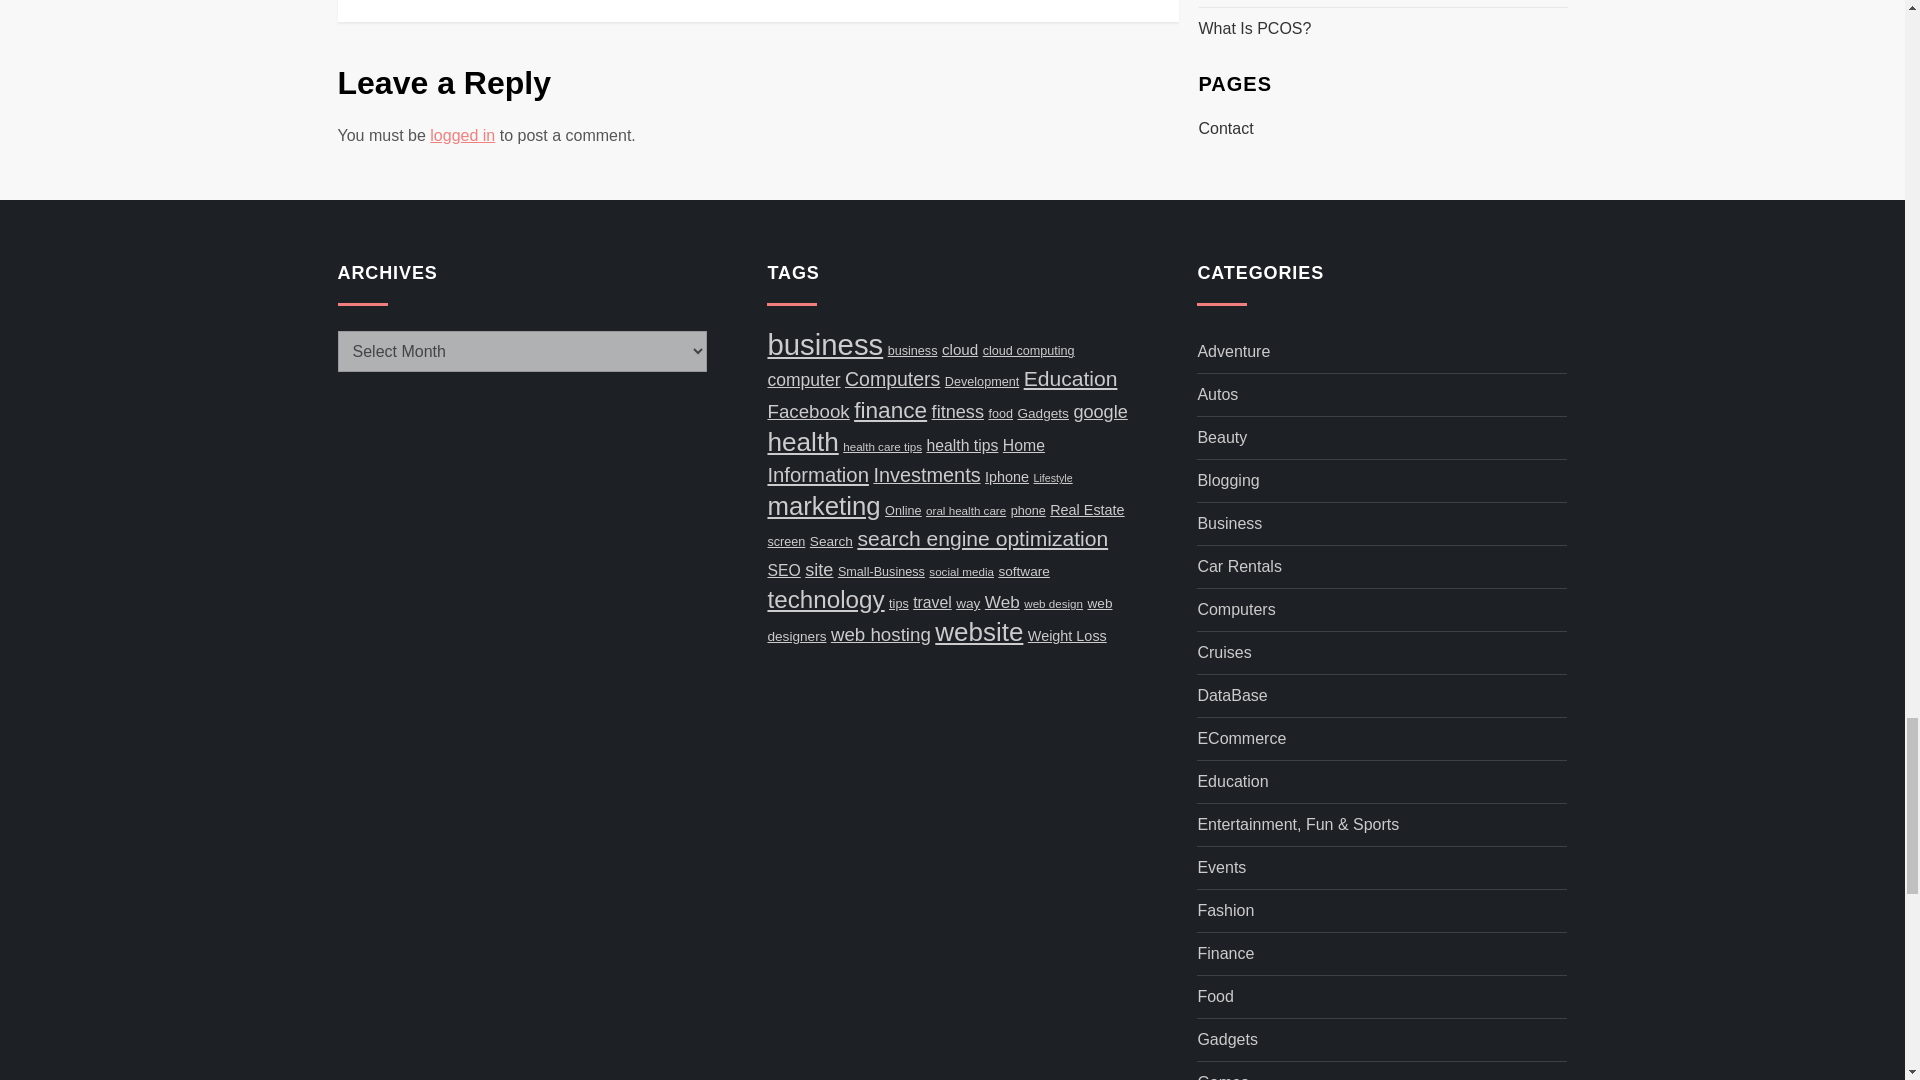 Image resolution: width=1920 pixels, height=1080 pixels. I want to click on logged in, so click(462, 135).